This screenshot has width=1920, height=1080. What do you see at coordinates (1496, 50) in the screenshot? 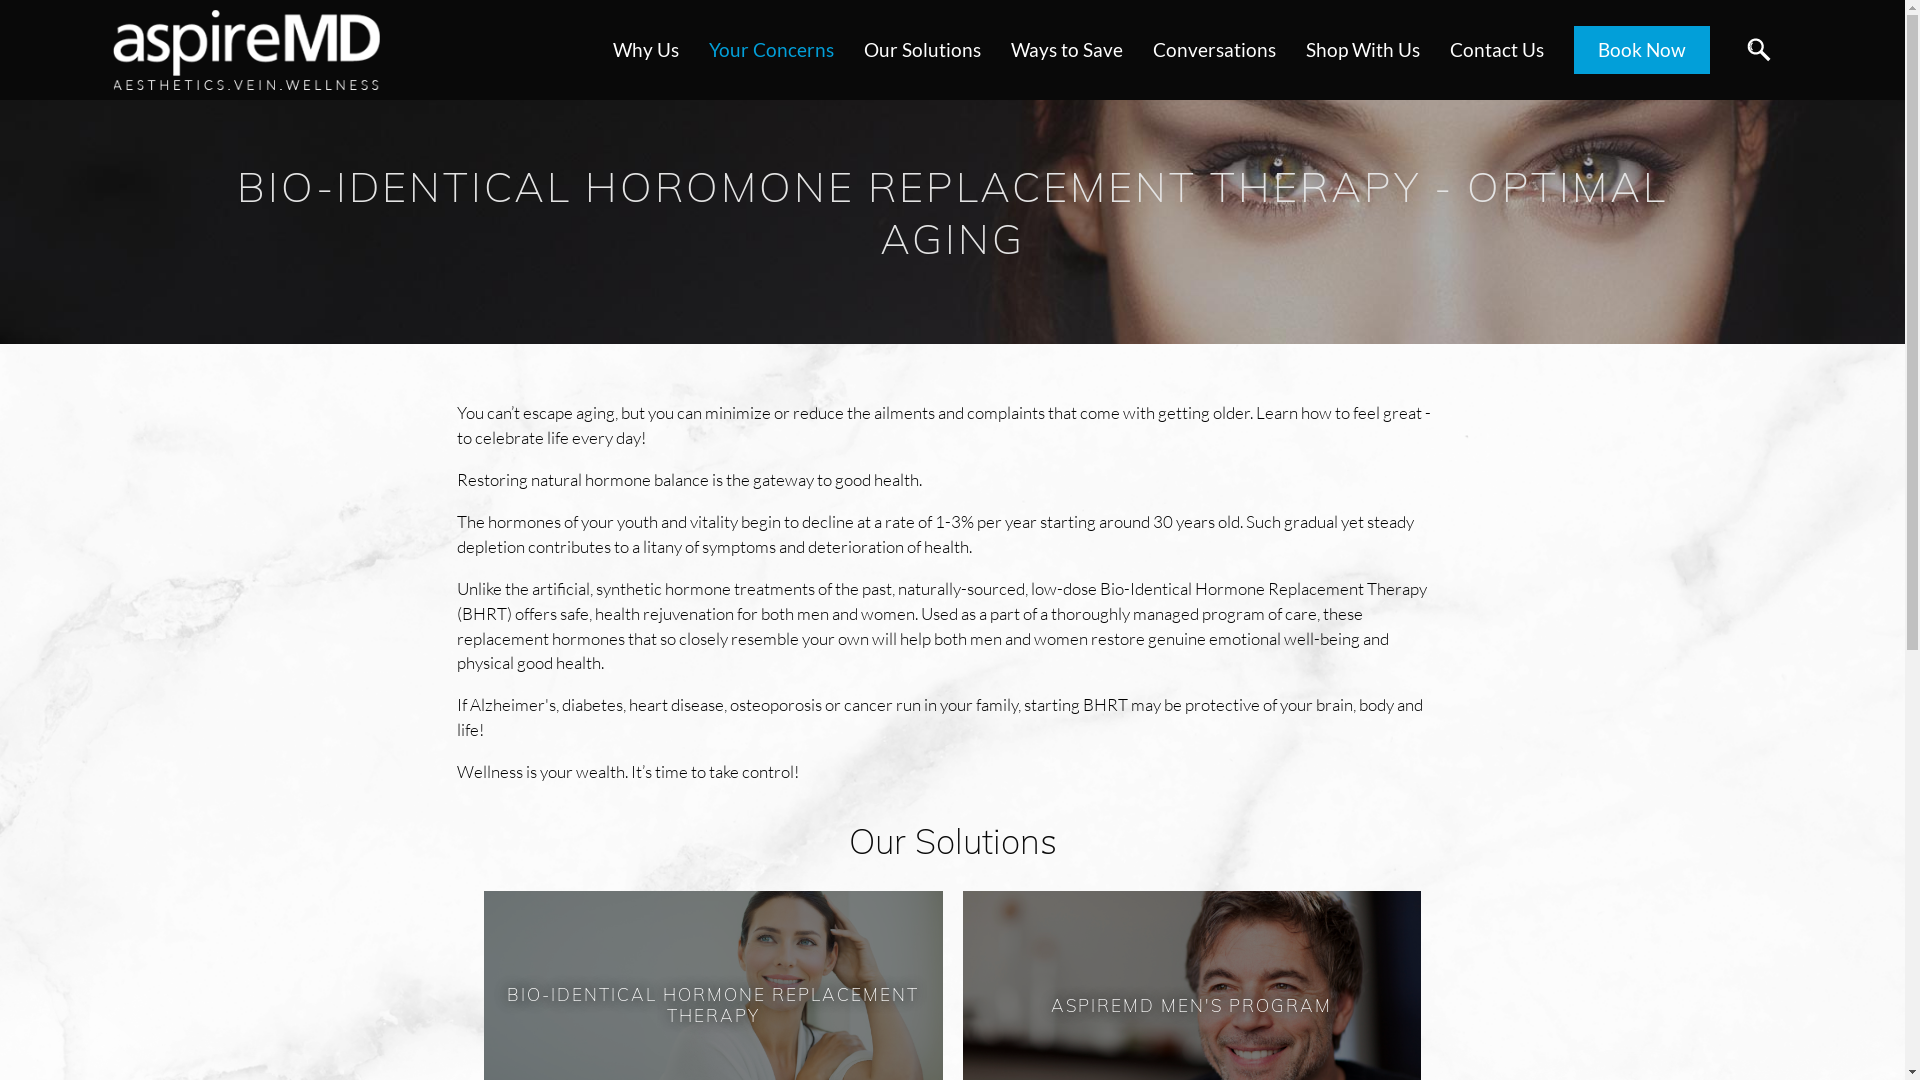
I see `Contact Us` at bounding box center [1496, 50].